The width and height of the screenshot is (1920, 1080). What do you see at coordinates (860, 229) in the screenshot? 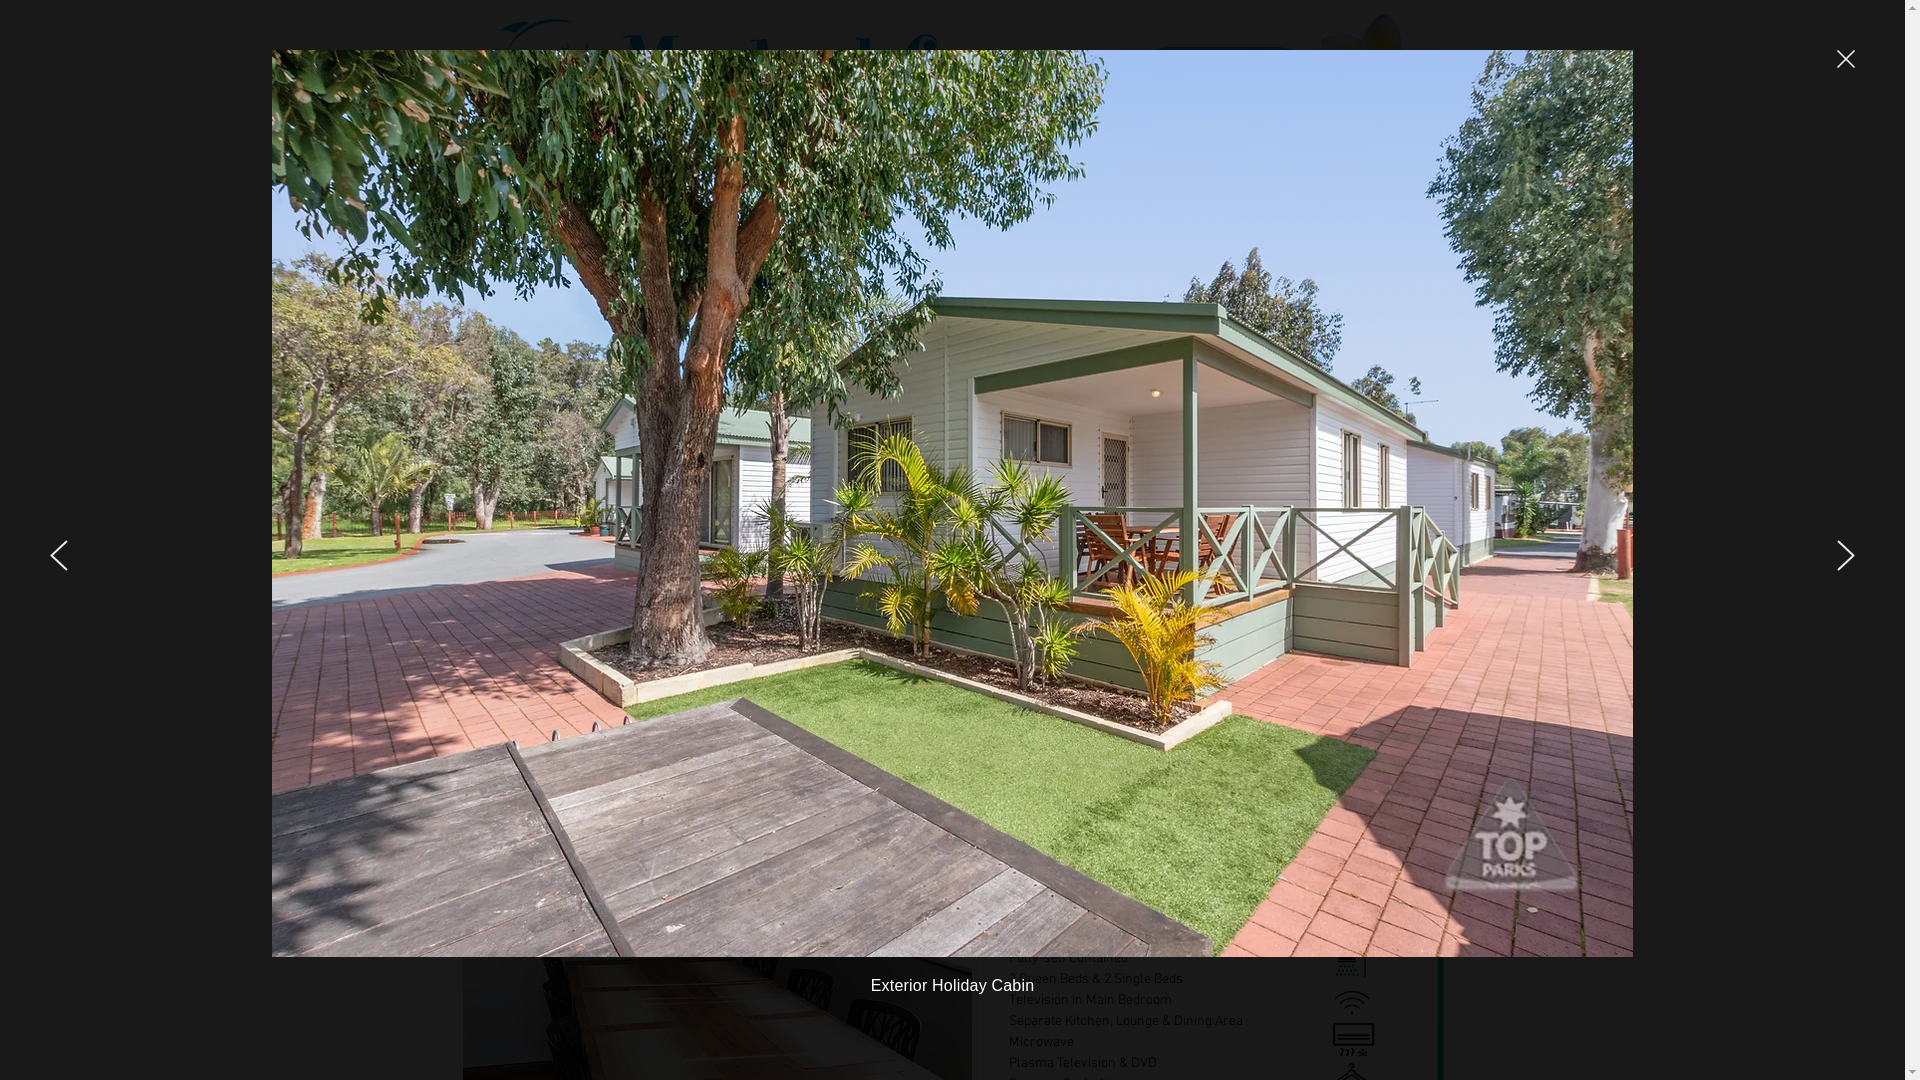
I see `SITES` at bounding box center [860, 229].